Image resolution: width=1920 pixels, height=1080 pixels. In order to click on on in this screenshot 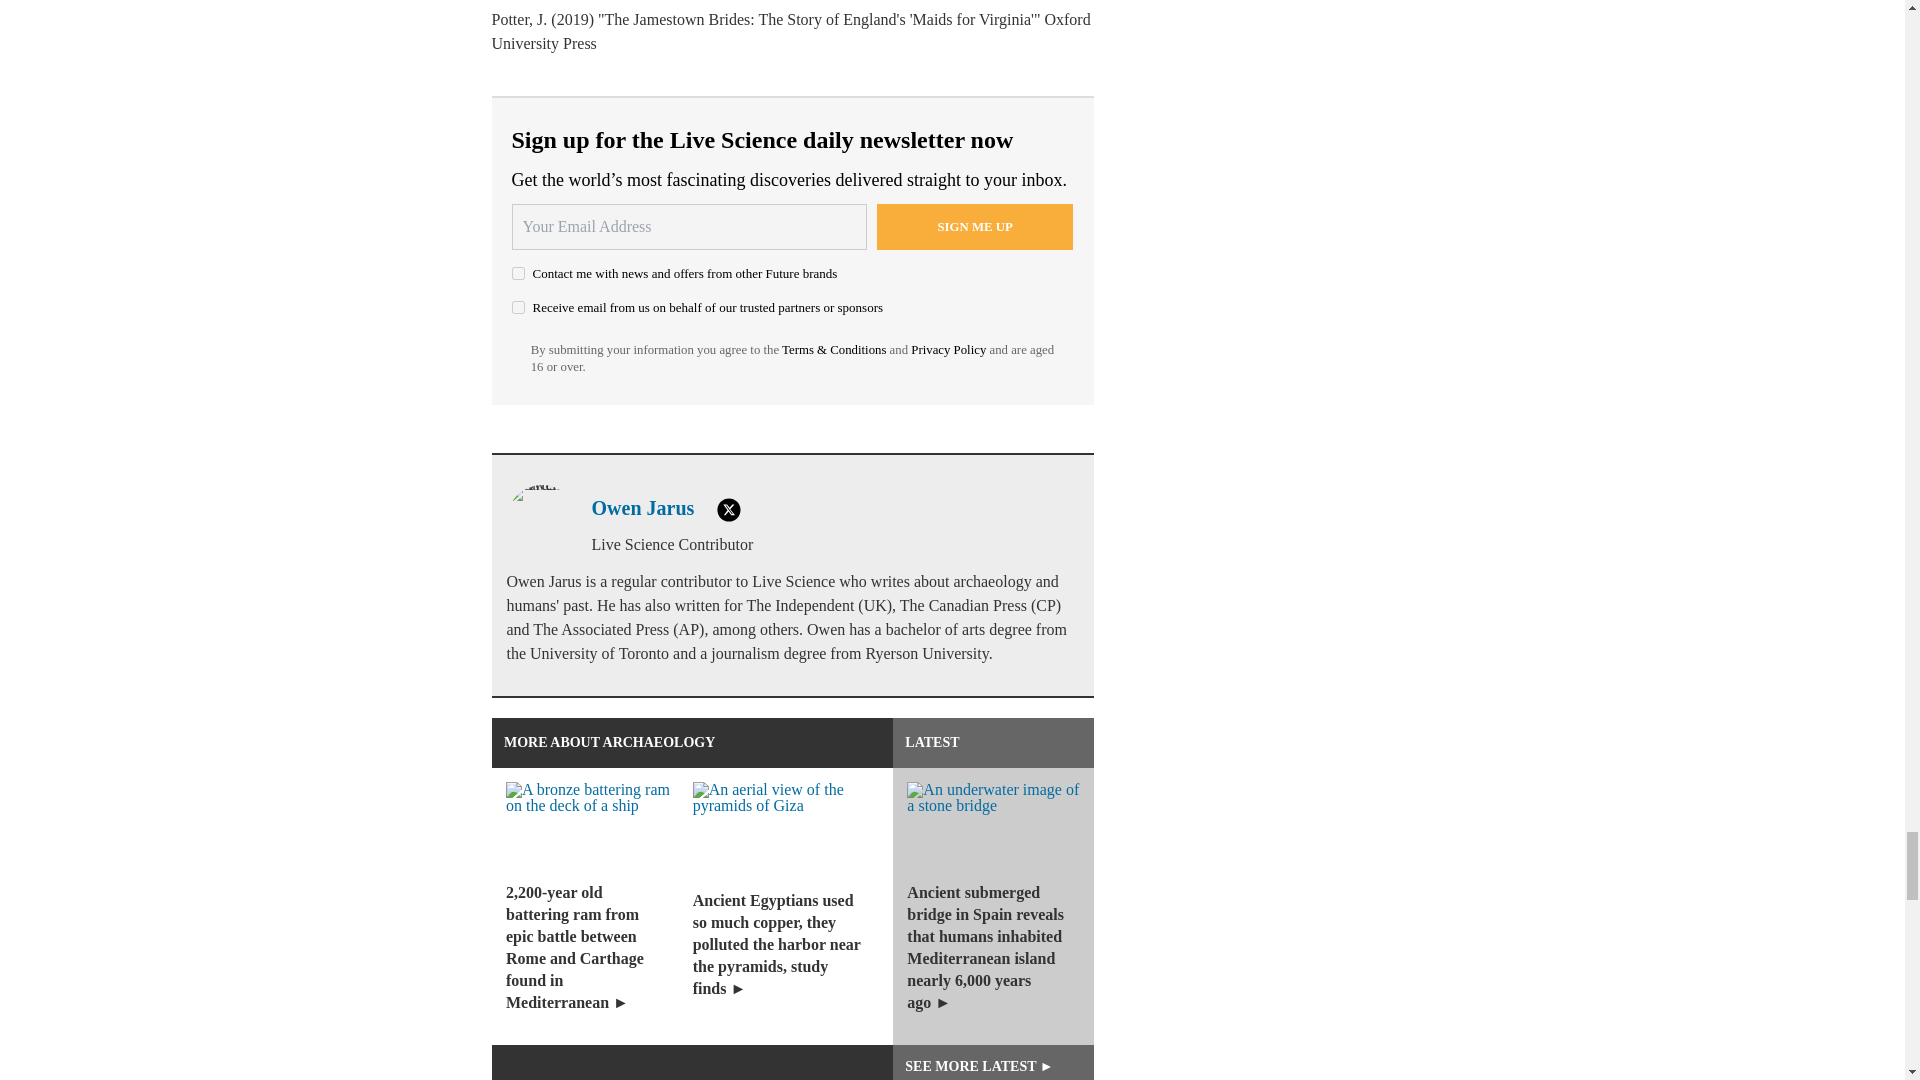, I will do `click(518, 308)`.